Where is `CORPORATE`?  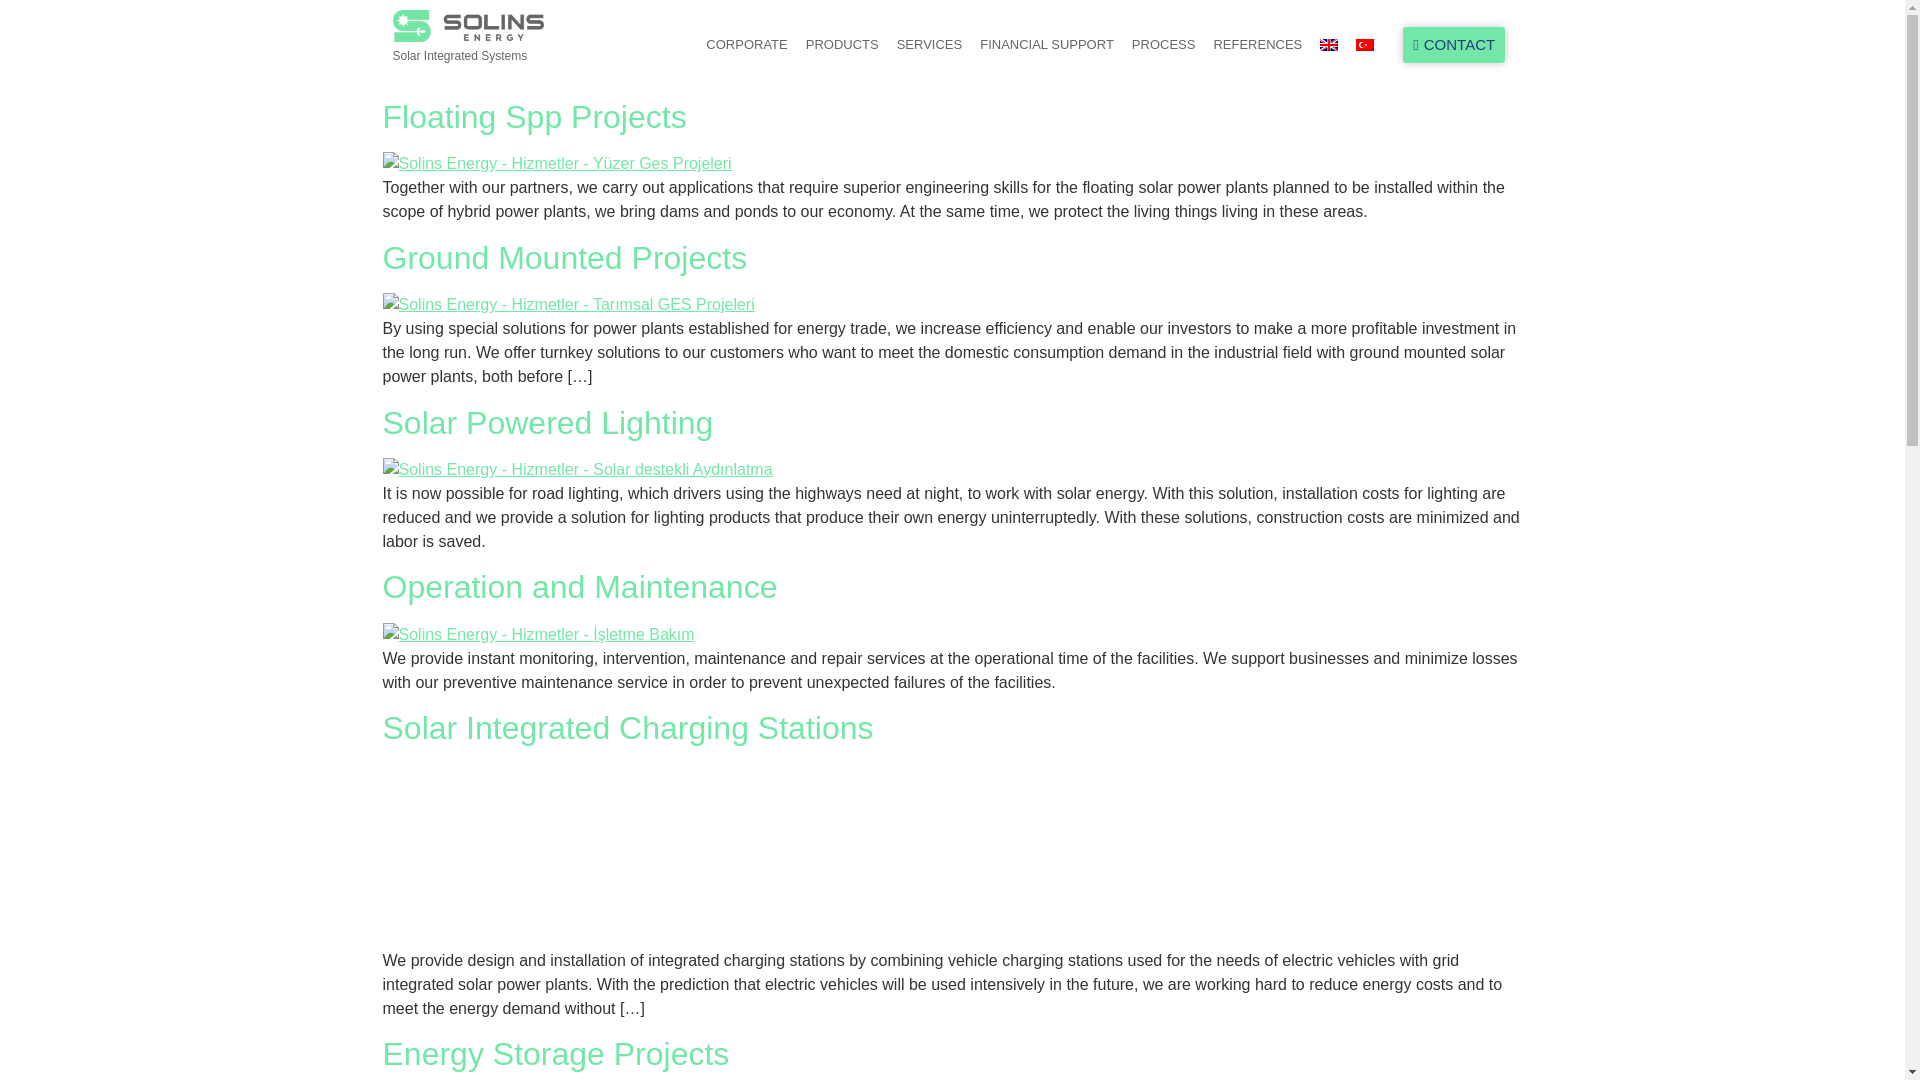 CORPORATE is located at coordinates (746, 44).